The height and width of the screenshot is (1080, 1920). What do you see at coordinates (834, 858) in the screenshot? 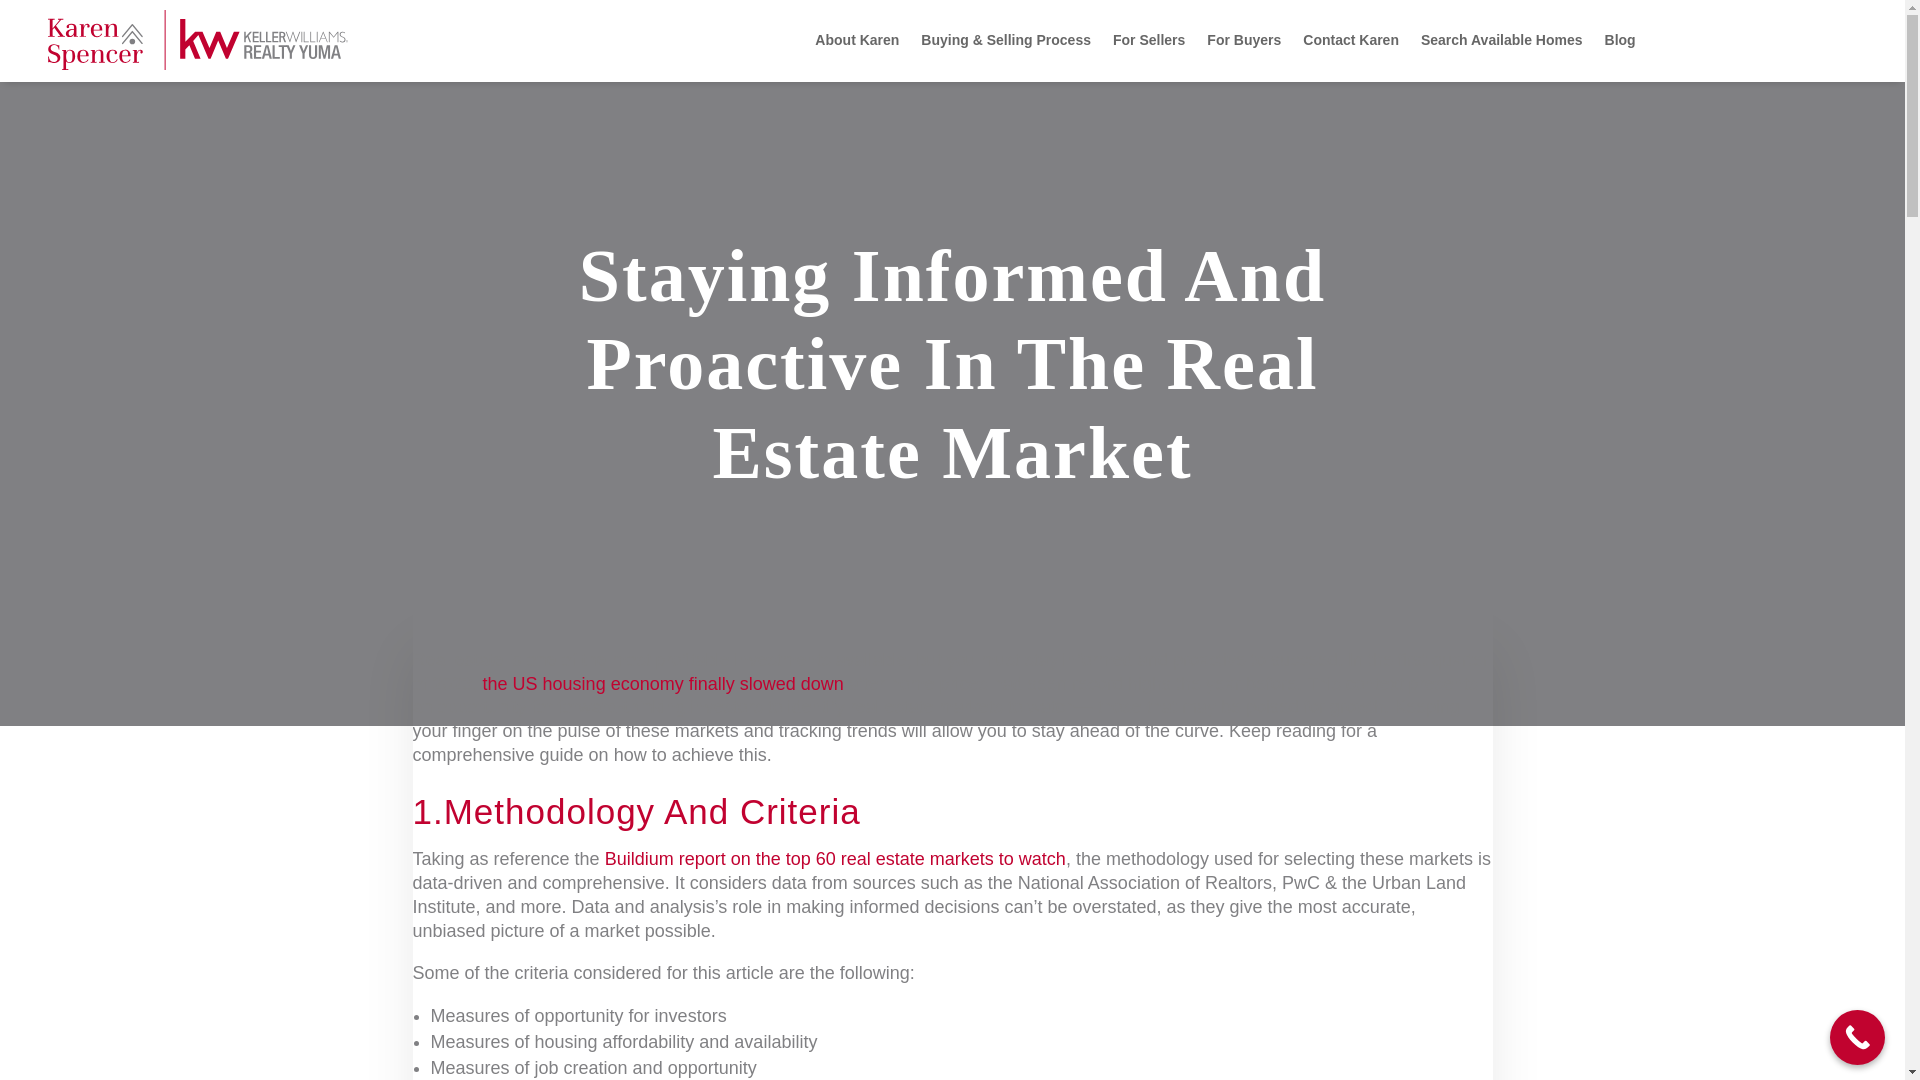
I see `Buildium report on the top 60 real estate markets to watch` at bounding box center [834, 858].